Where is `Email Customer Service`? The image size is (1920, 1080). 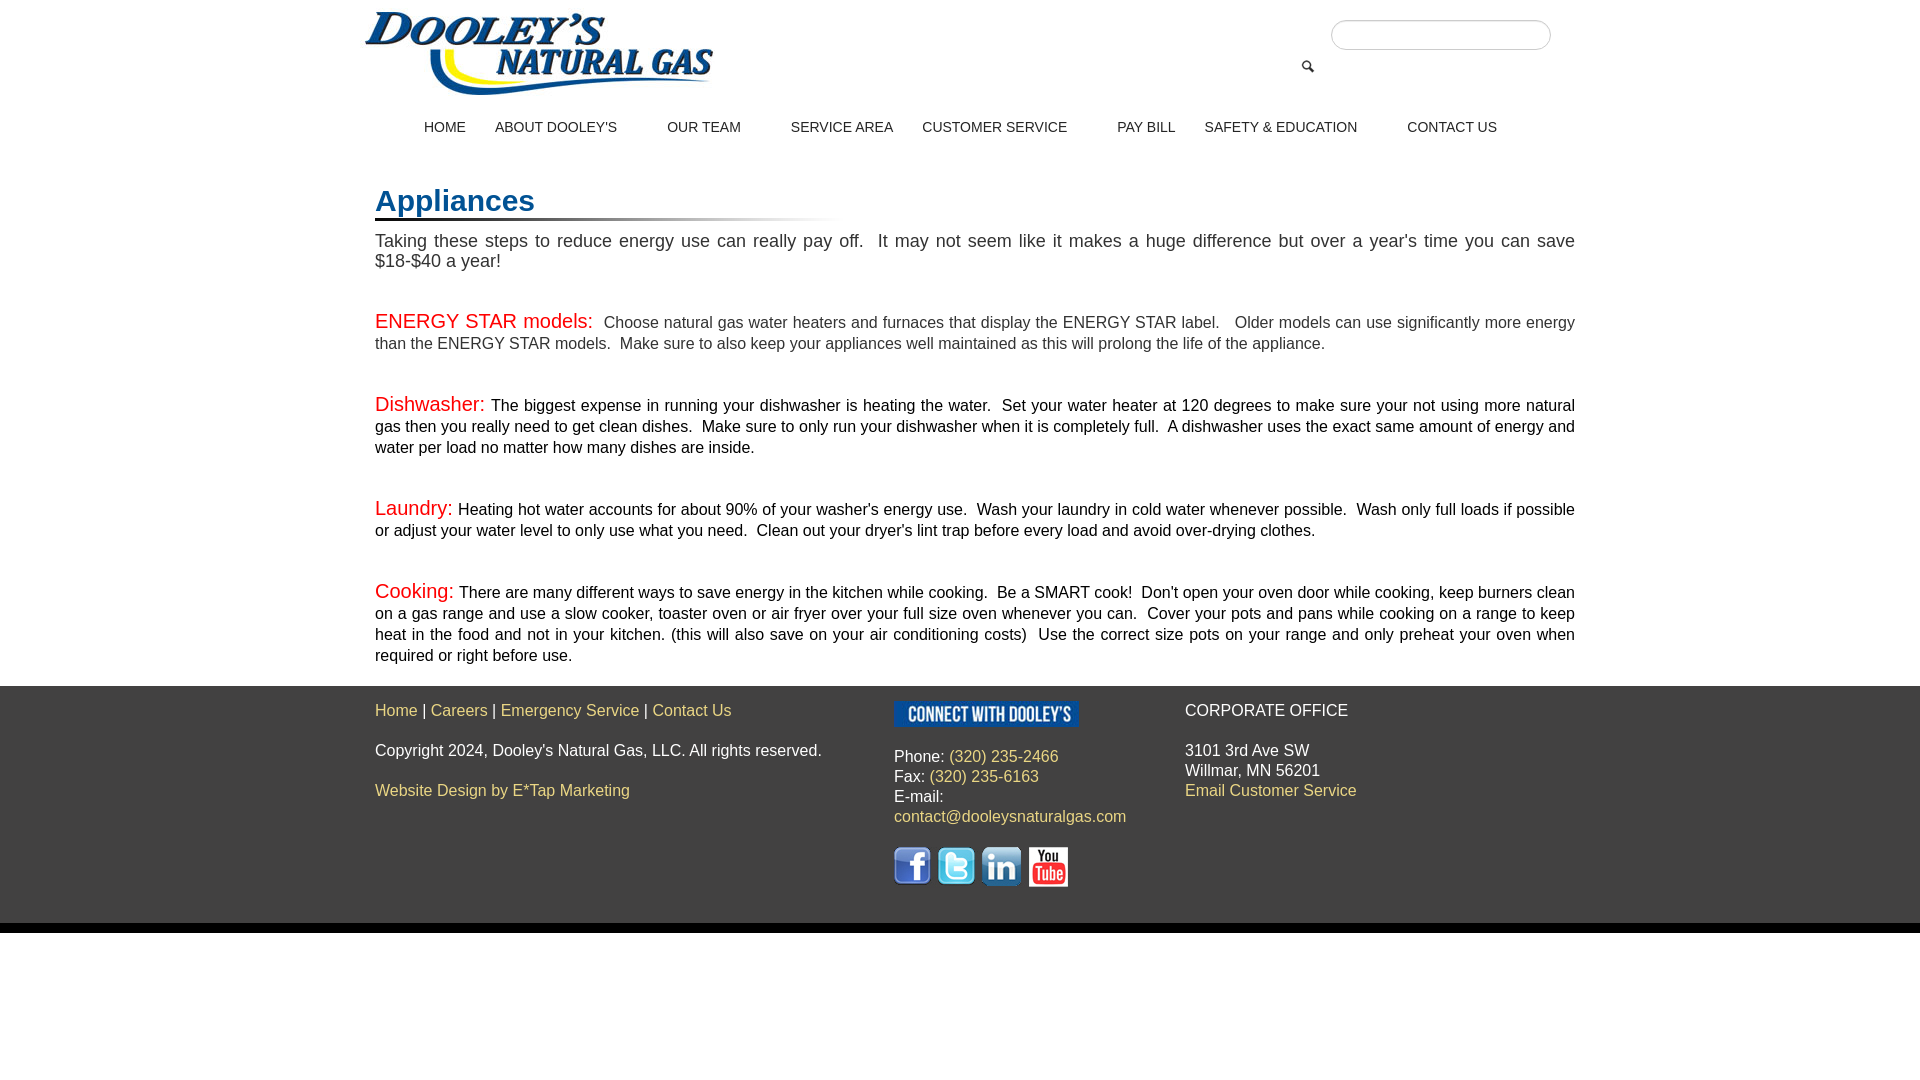 Email Customer Service is located at coordinates (1270, 790).